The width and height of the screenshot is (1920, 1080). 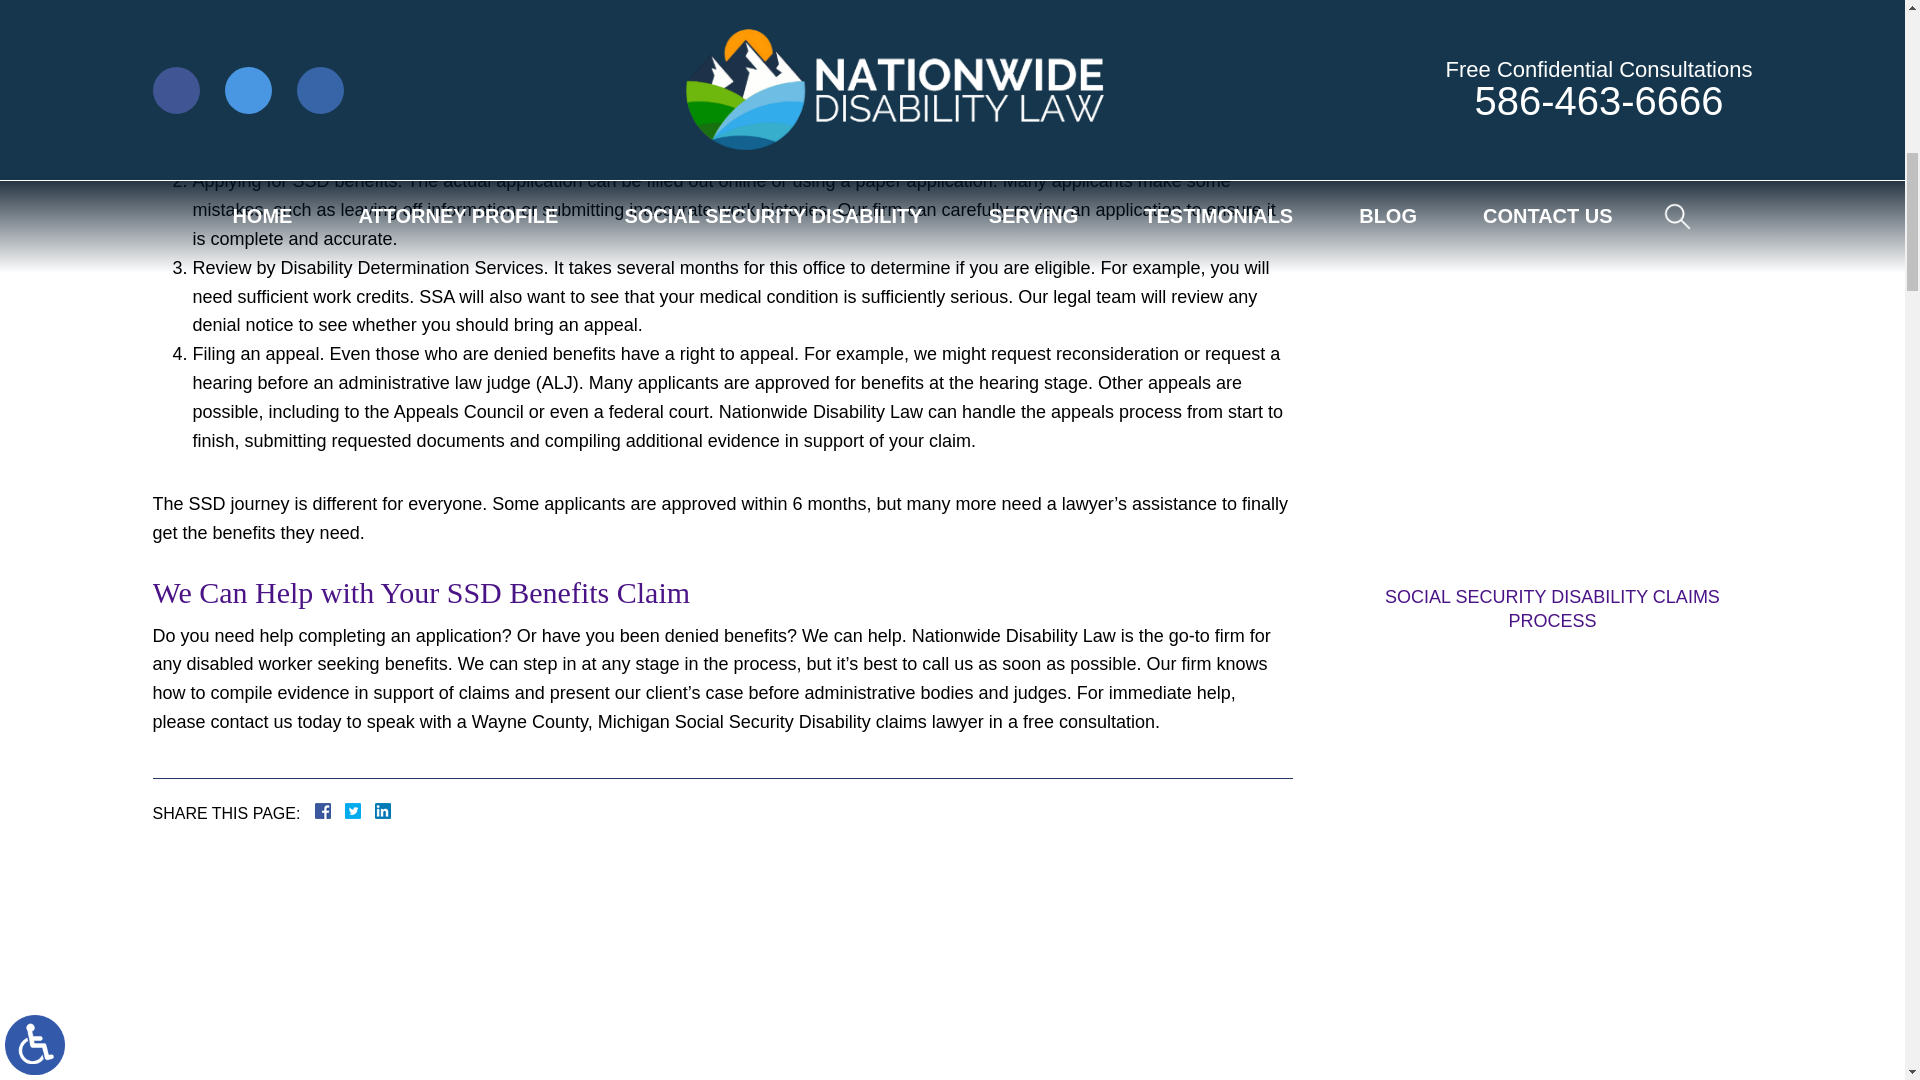 I want to click on SOCIAL SECURITY DISABILITY ELIGIBILITY, so click(x=1551, y=872).